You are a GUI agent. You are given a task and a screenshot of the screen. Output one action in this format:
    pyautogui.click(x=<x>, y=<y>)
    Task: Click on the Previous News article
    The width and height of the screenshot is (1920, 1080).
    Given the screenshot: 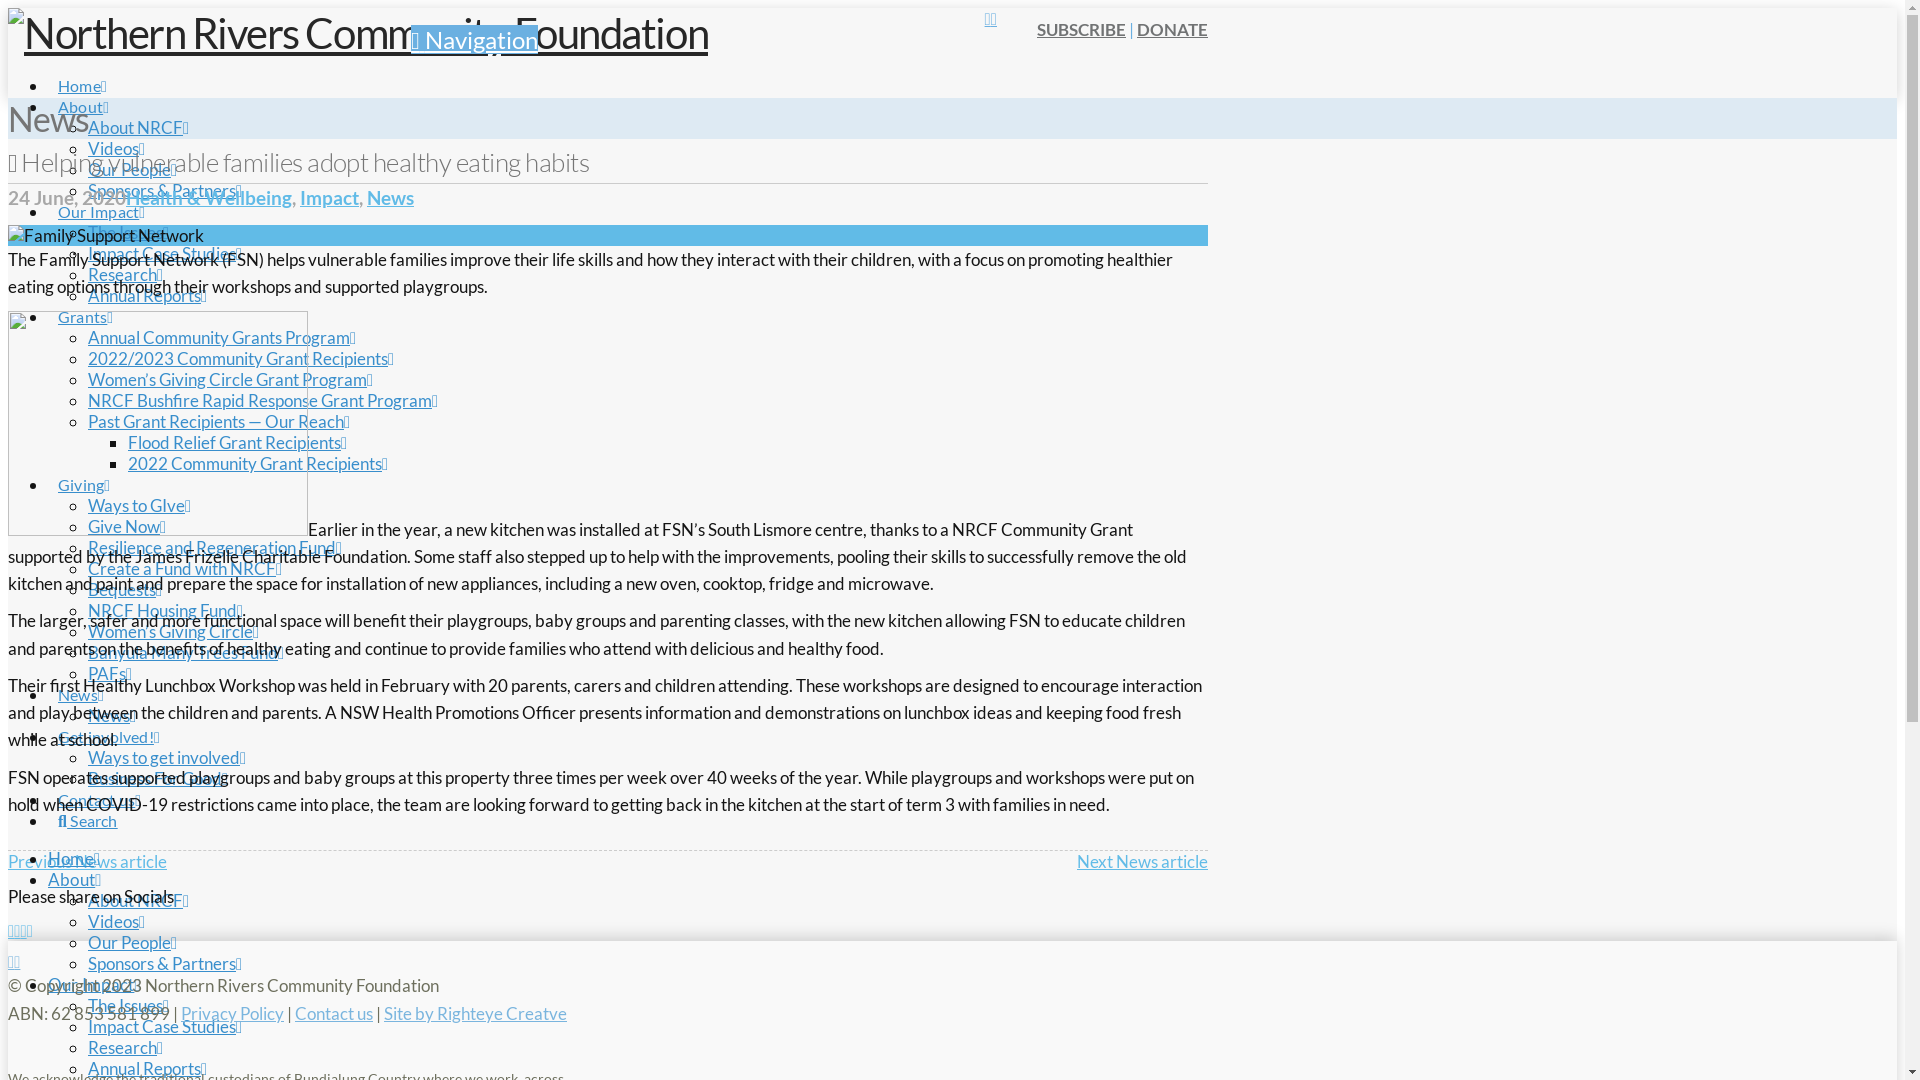 What is the action you would take?
    pyautogui.click(x=88, y=862)
    